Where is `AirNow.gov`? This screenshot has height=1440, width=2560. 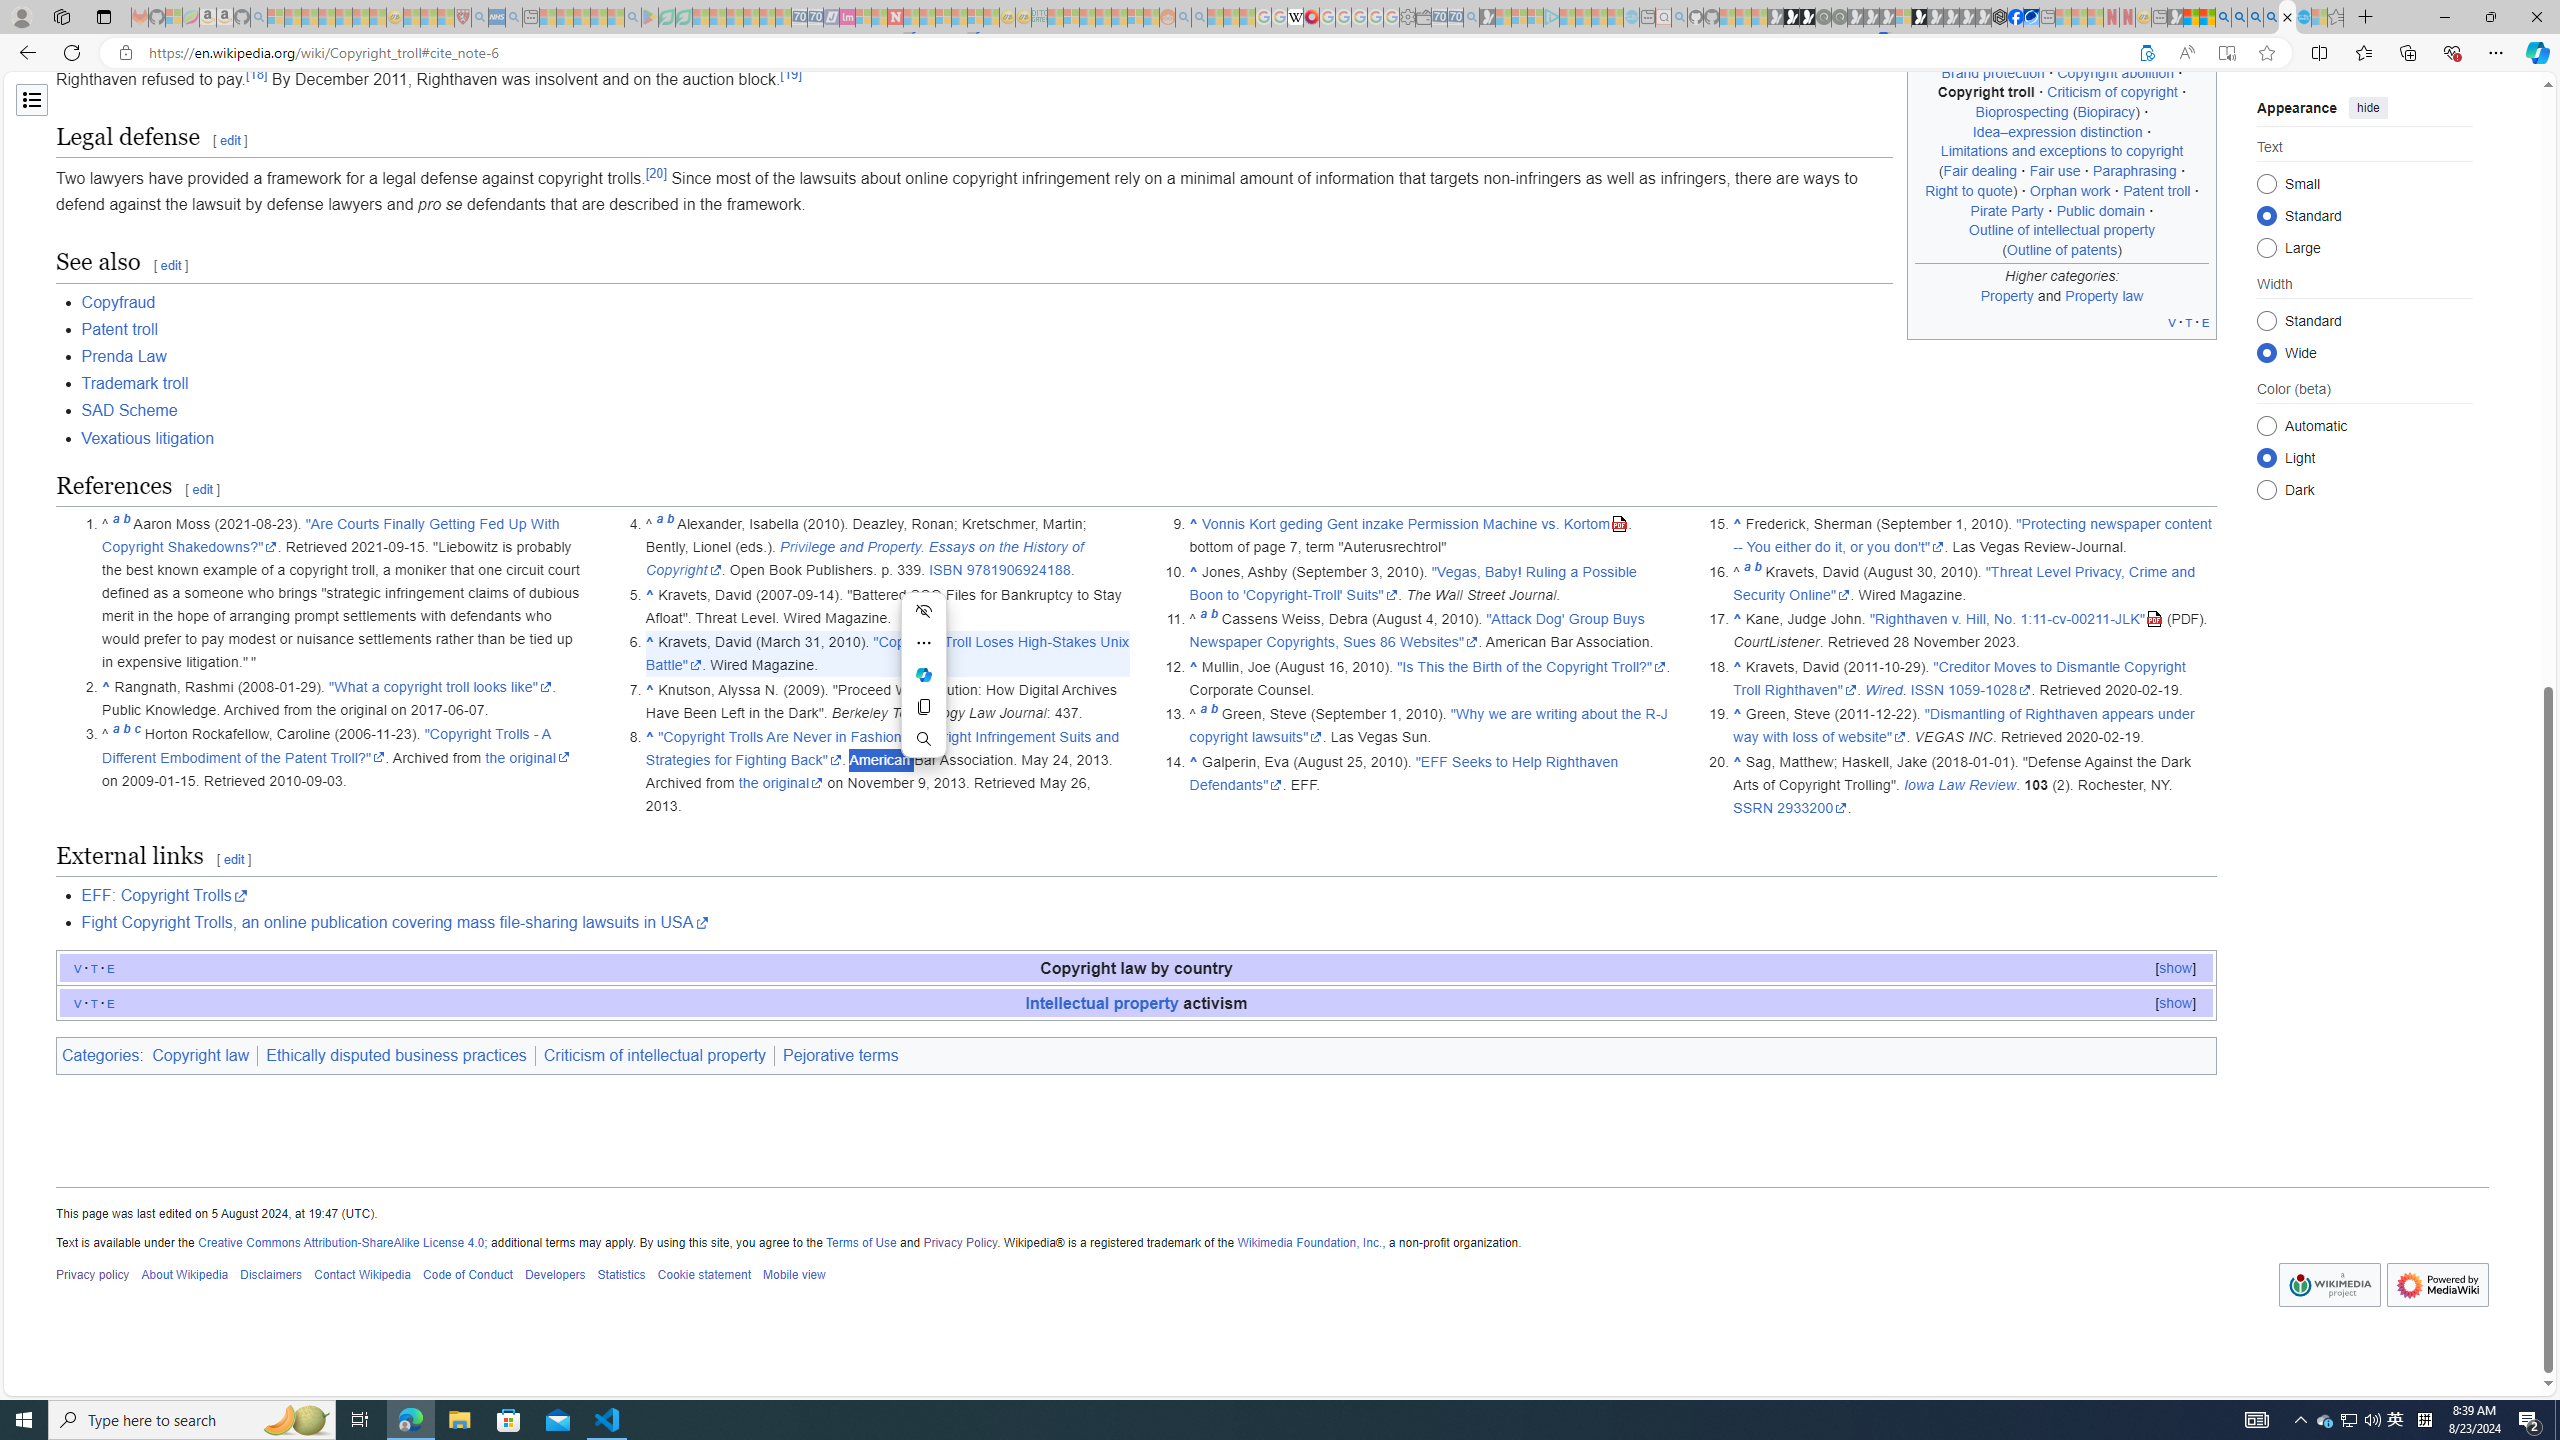 AirNow.gov is located at coordinates (2031, 17).